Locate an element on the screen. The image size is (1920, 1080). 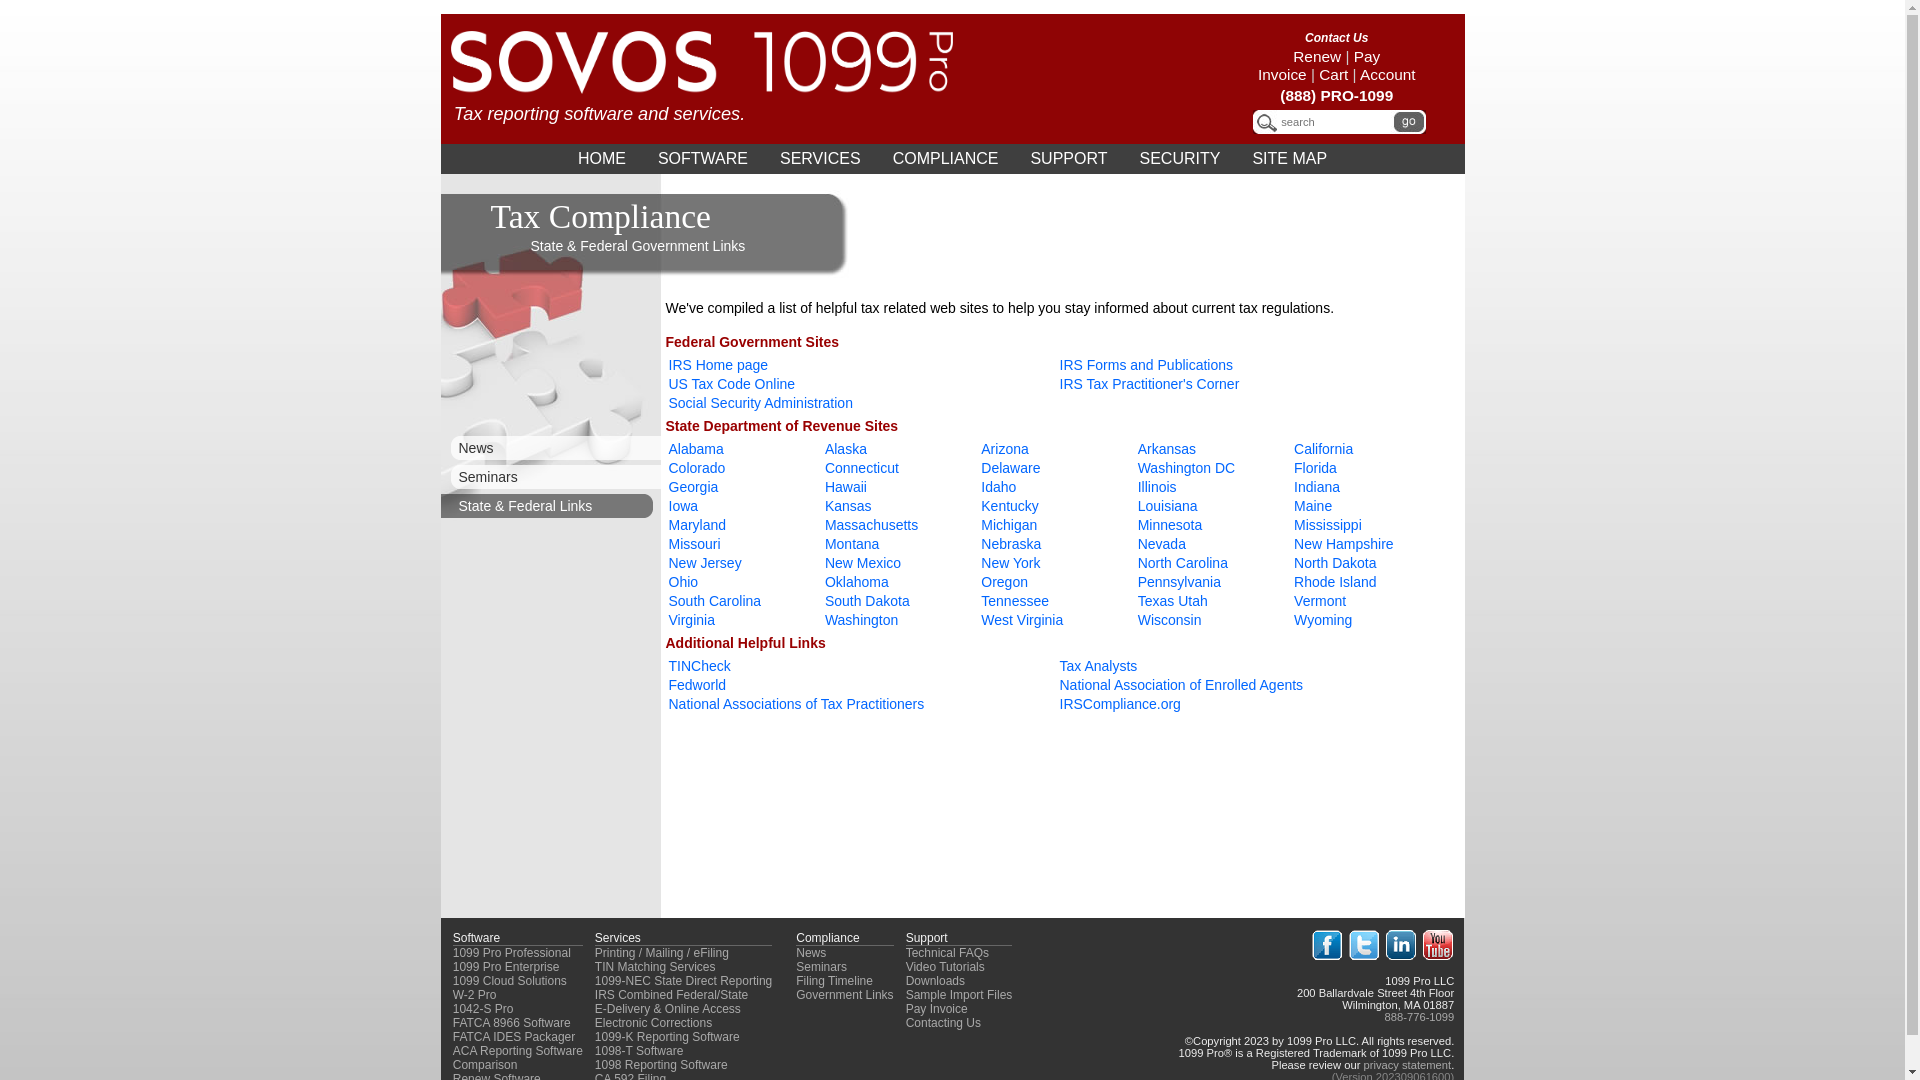
ACA Reporting Software is located at coordinates (518, 1051).